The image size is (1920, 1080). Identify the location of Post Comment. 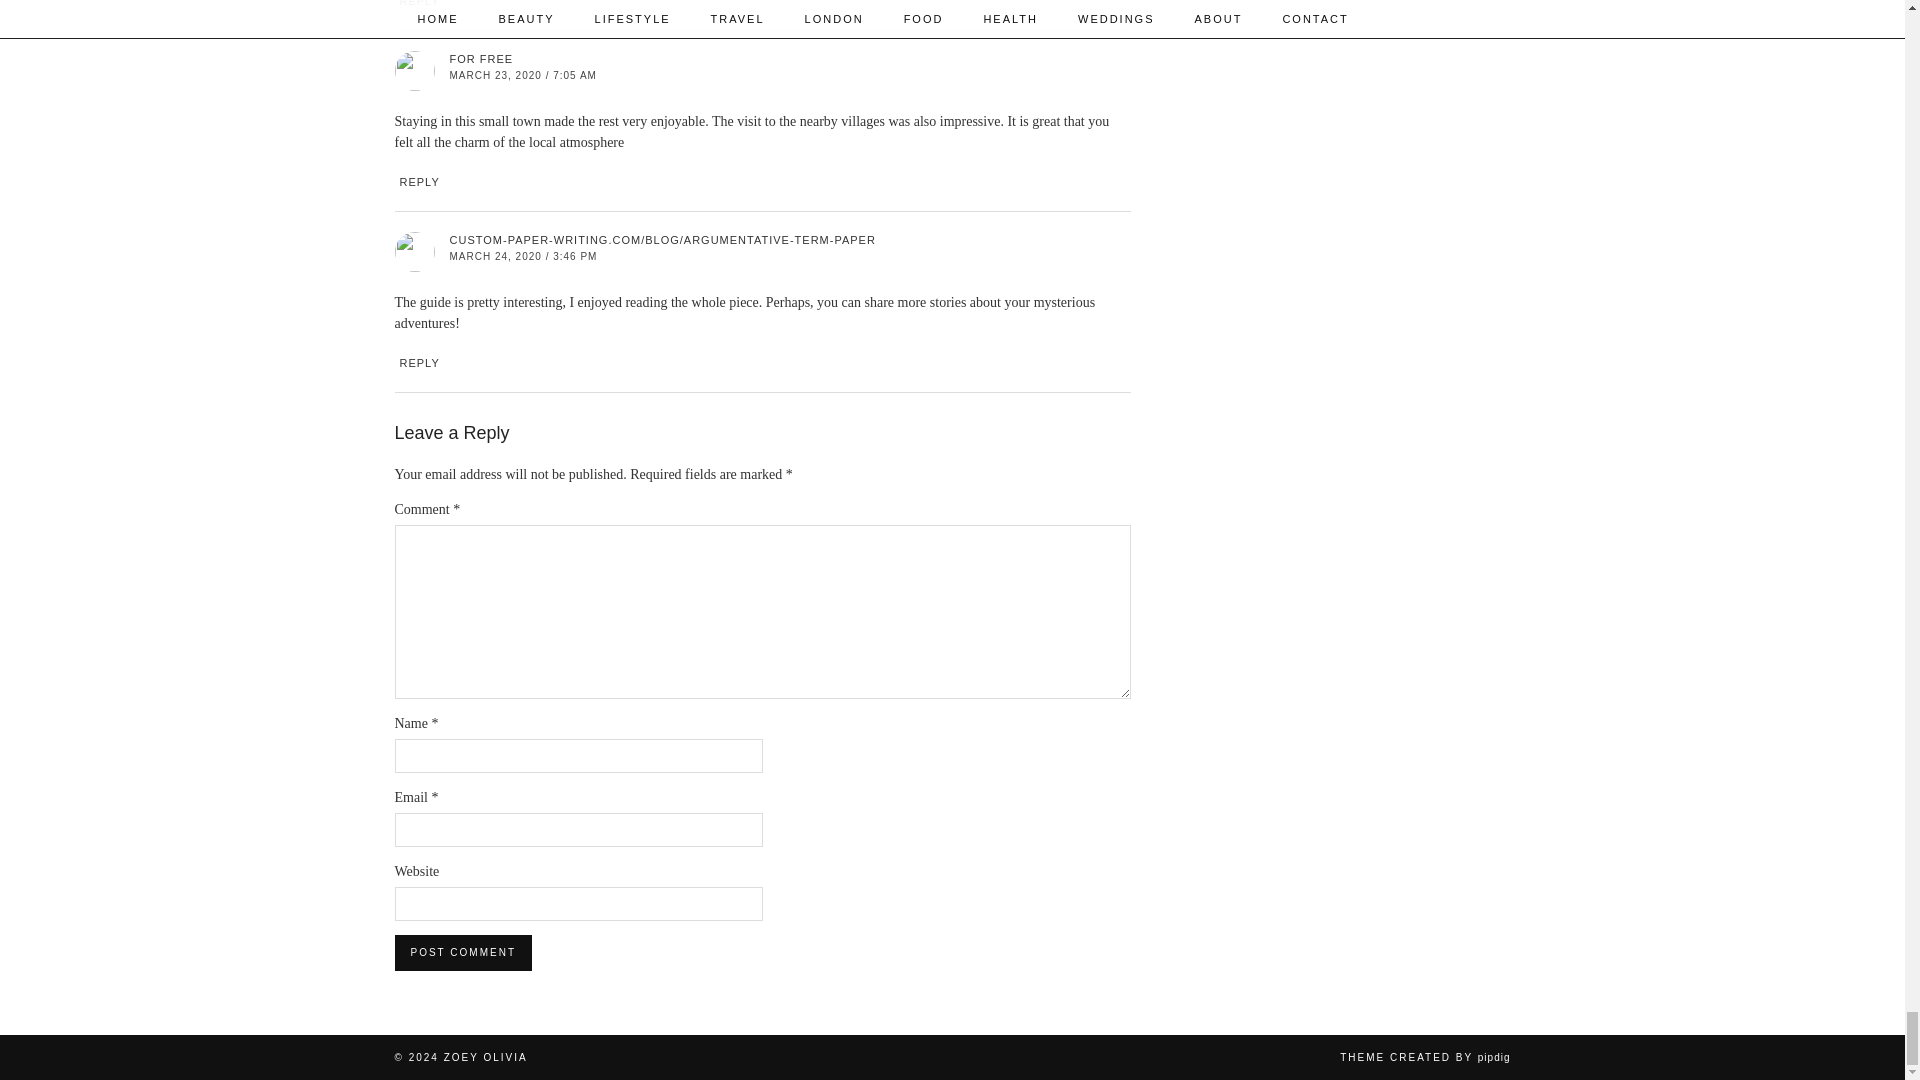
(462, 952).